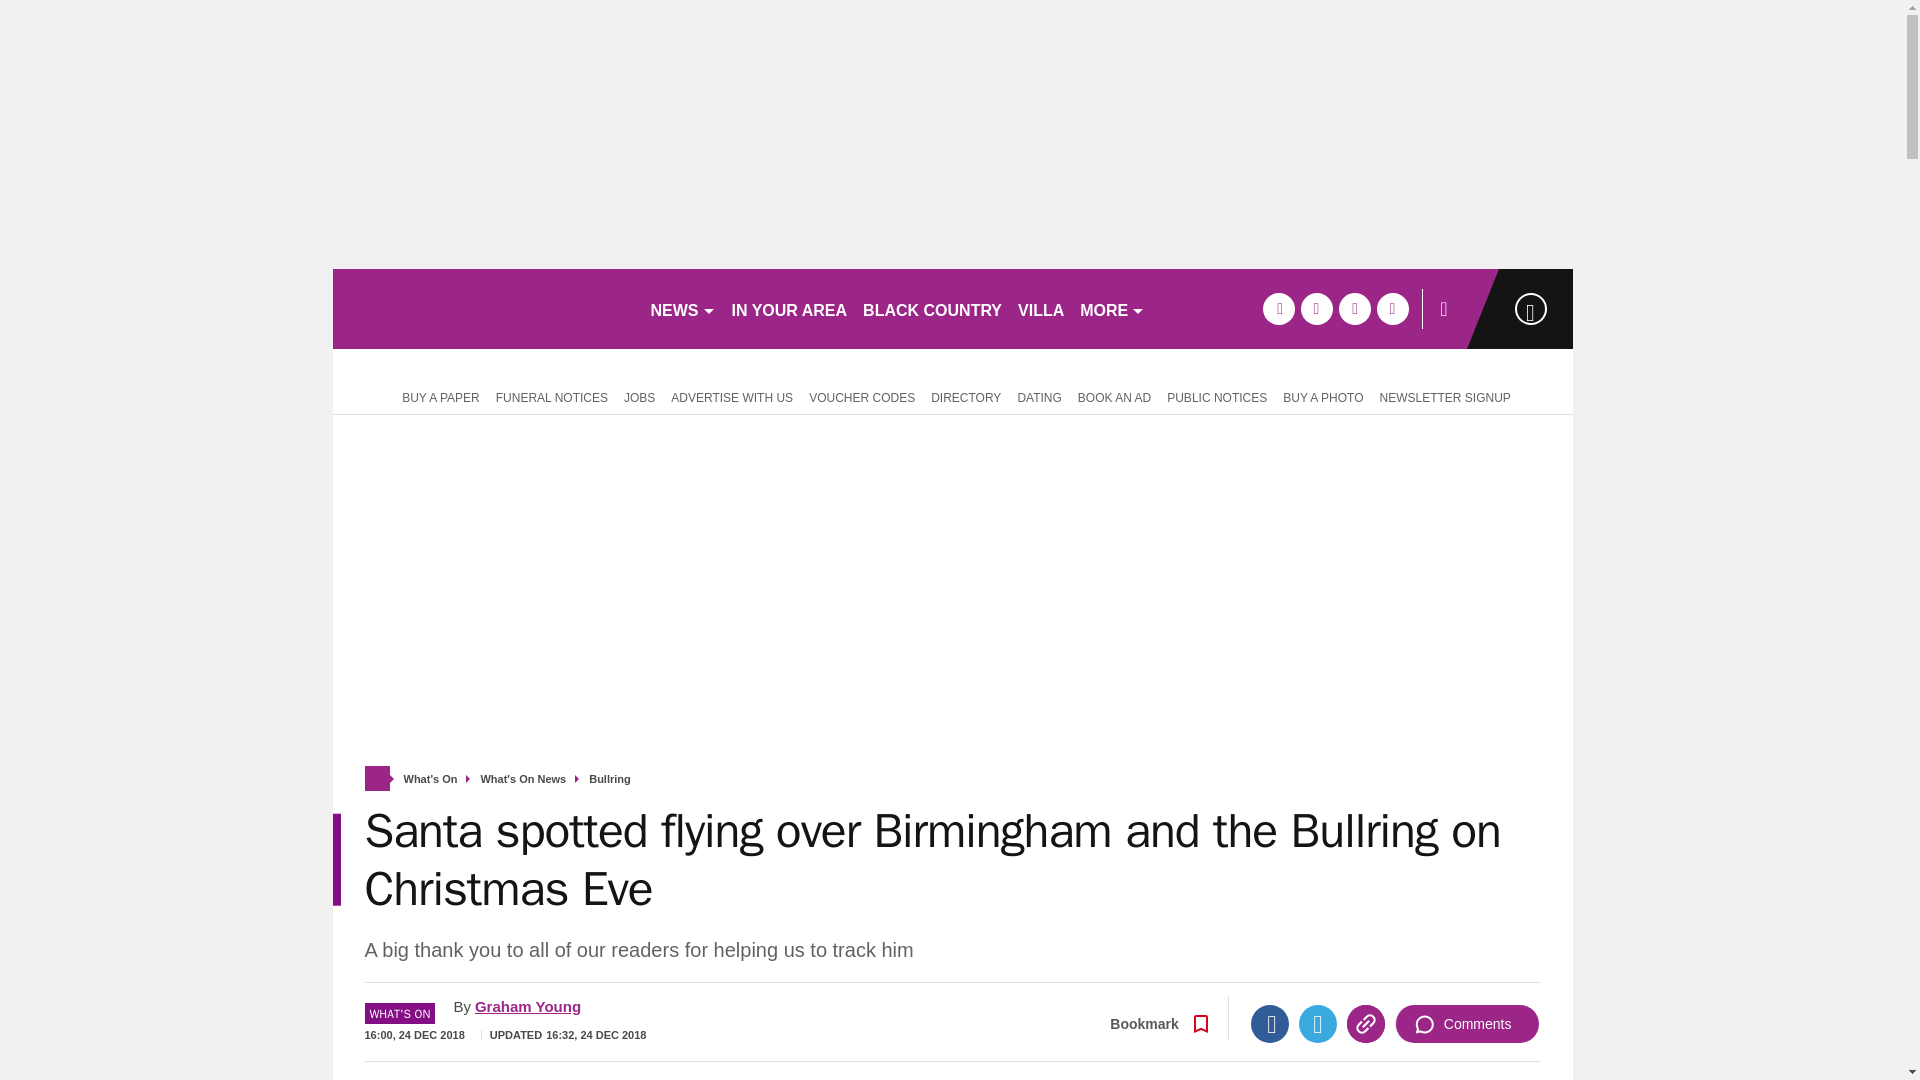  What do you see at coordinates (1392, 308) in the screenshot?
I see `instagram` at bounding box center [1392, 308].